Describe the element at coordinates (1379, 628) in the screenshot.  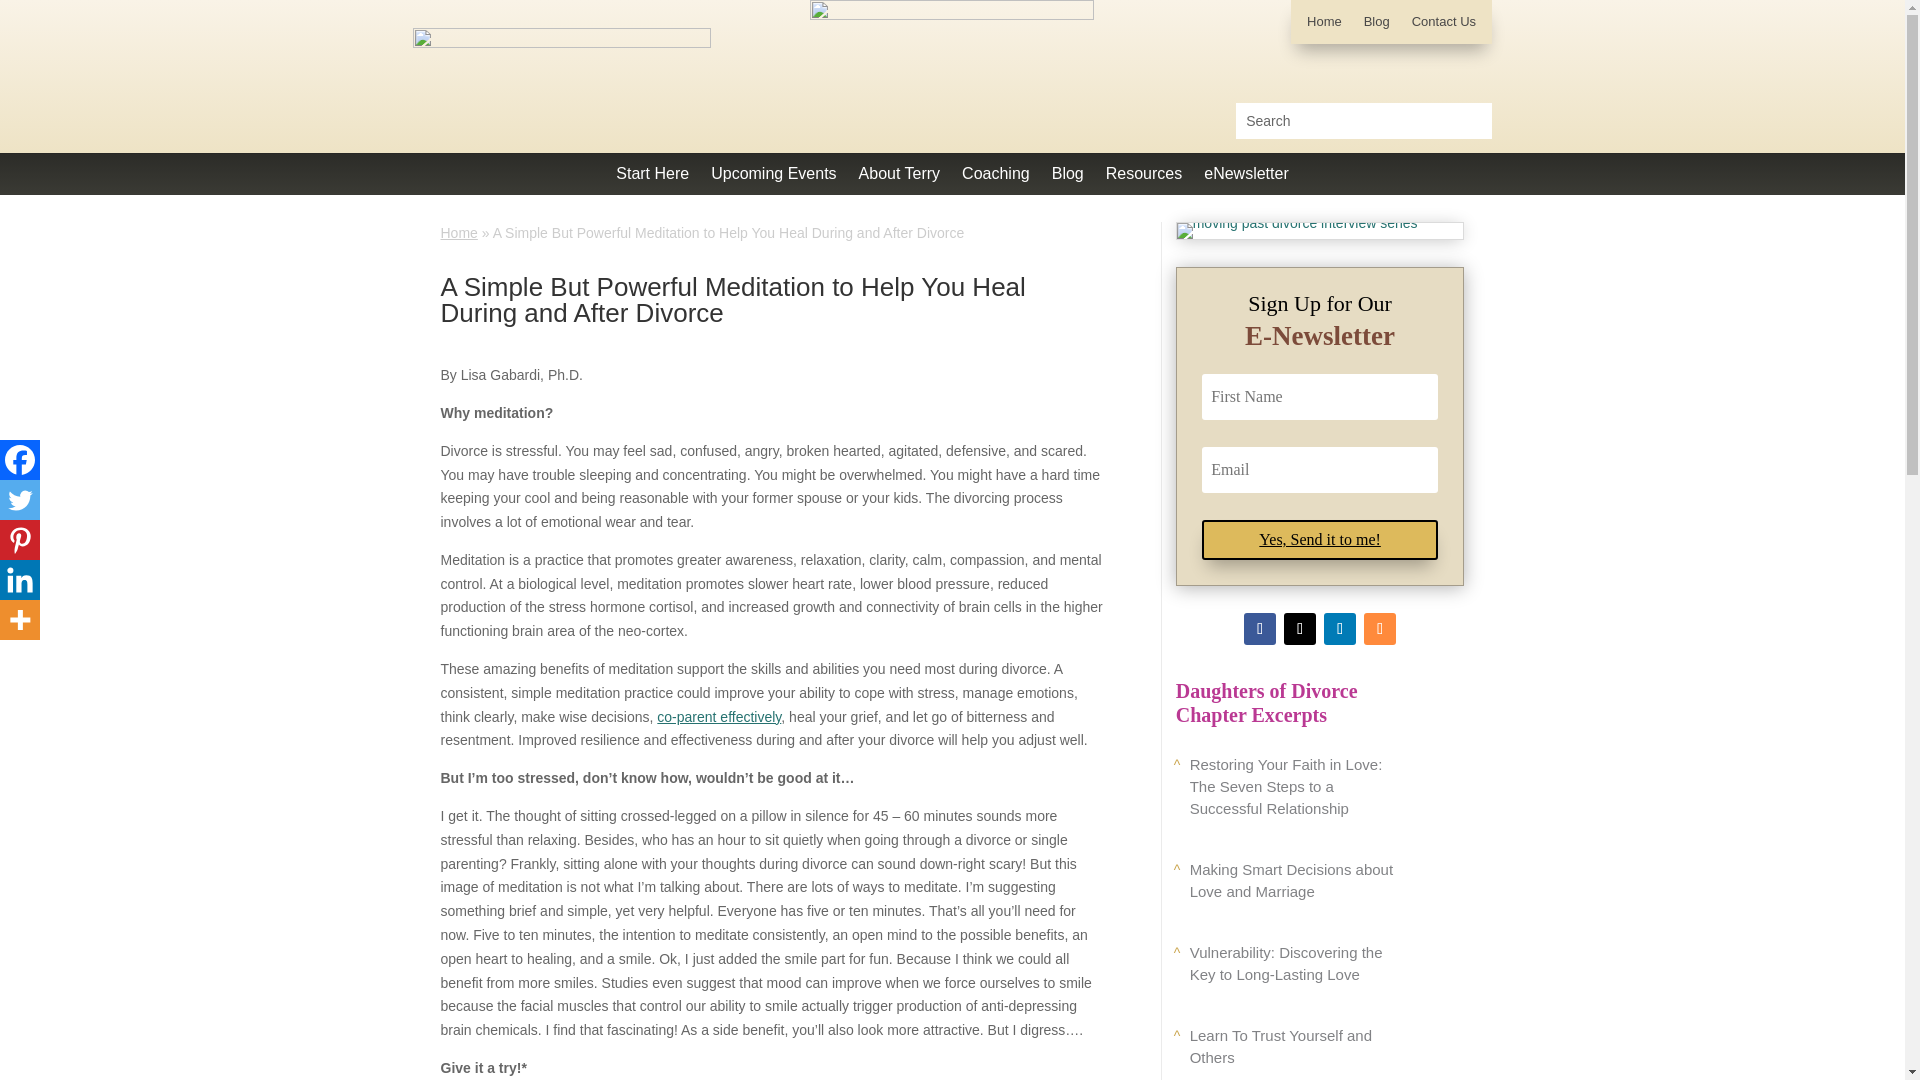
I see `Follow on RSS` at that location.